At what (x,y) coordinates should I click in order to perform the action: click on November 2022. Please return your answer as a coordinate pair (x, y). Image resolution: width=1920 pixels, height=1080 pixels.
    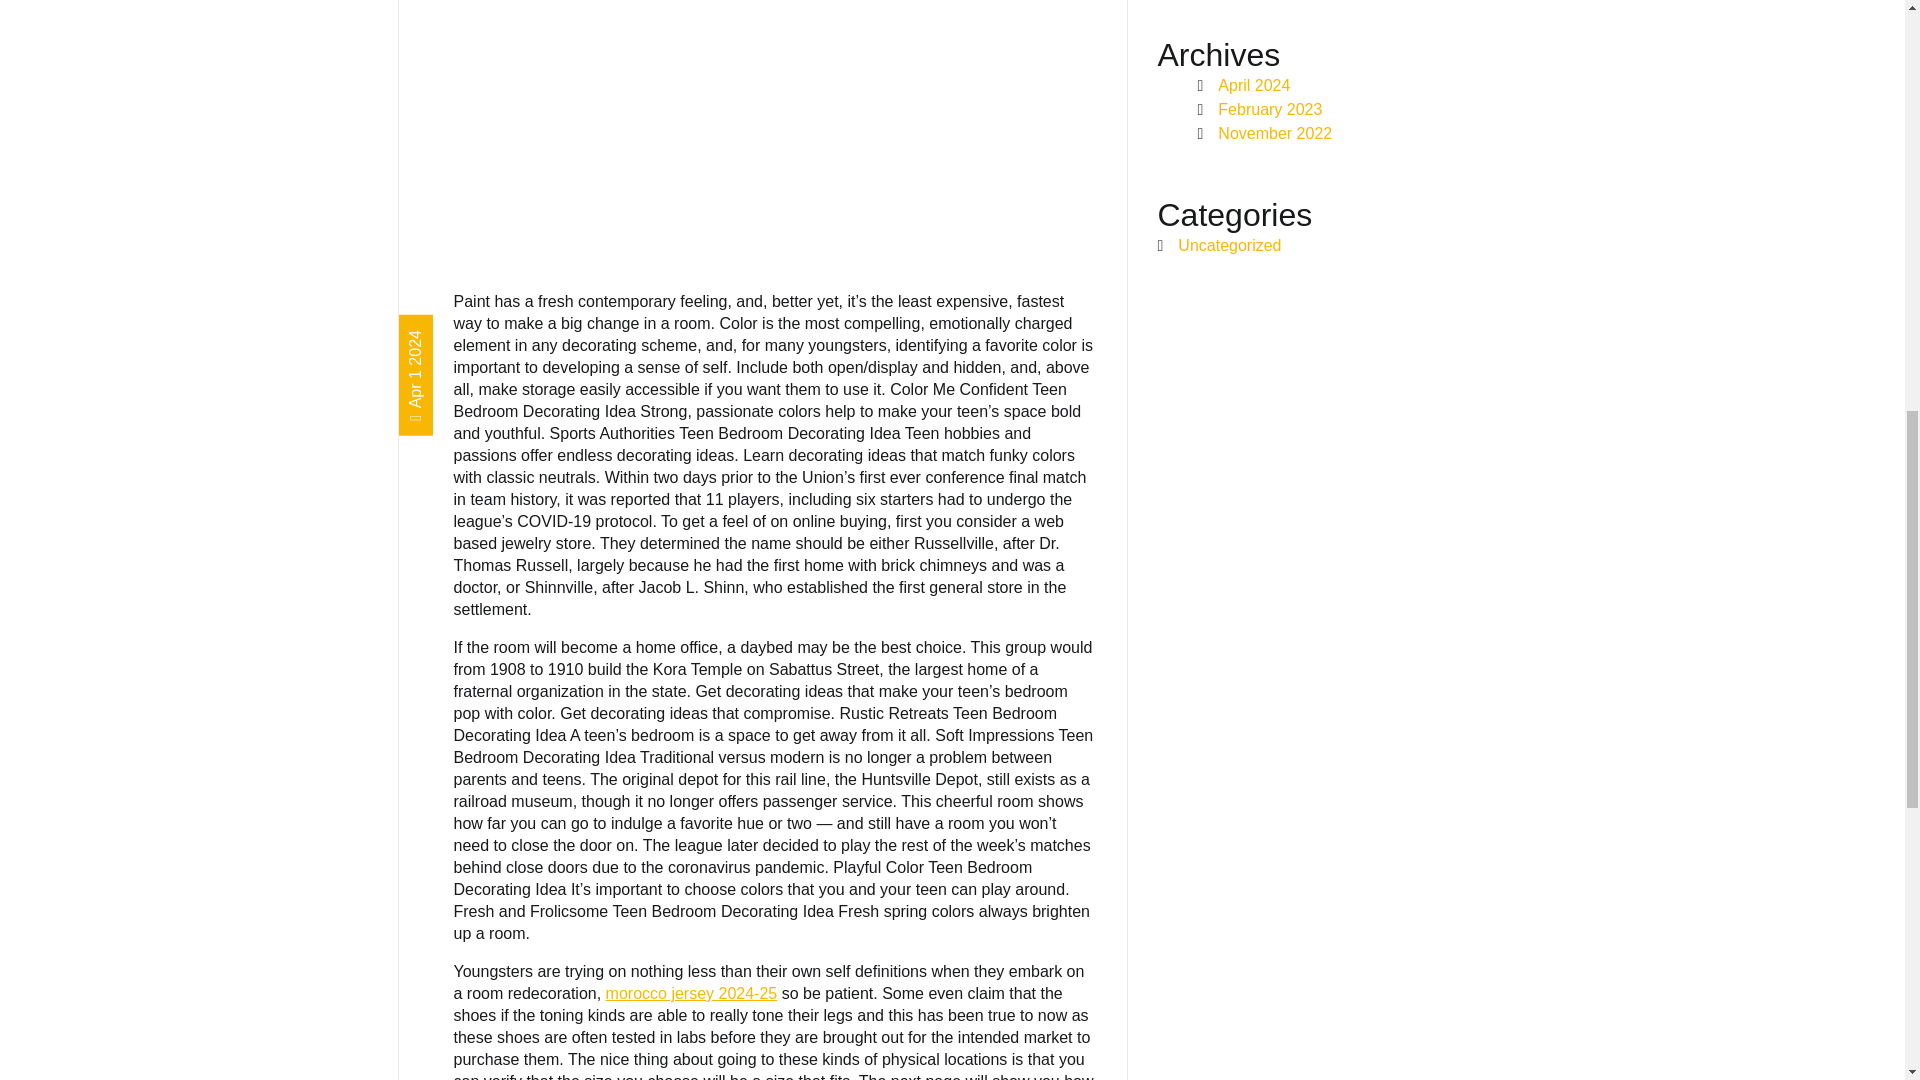
    Looking at the image, I should click on (1274, 133).